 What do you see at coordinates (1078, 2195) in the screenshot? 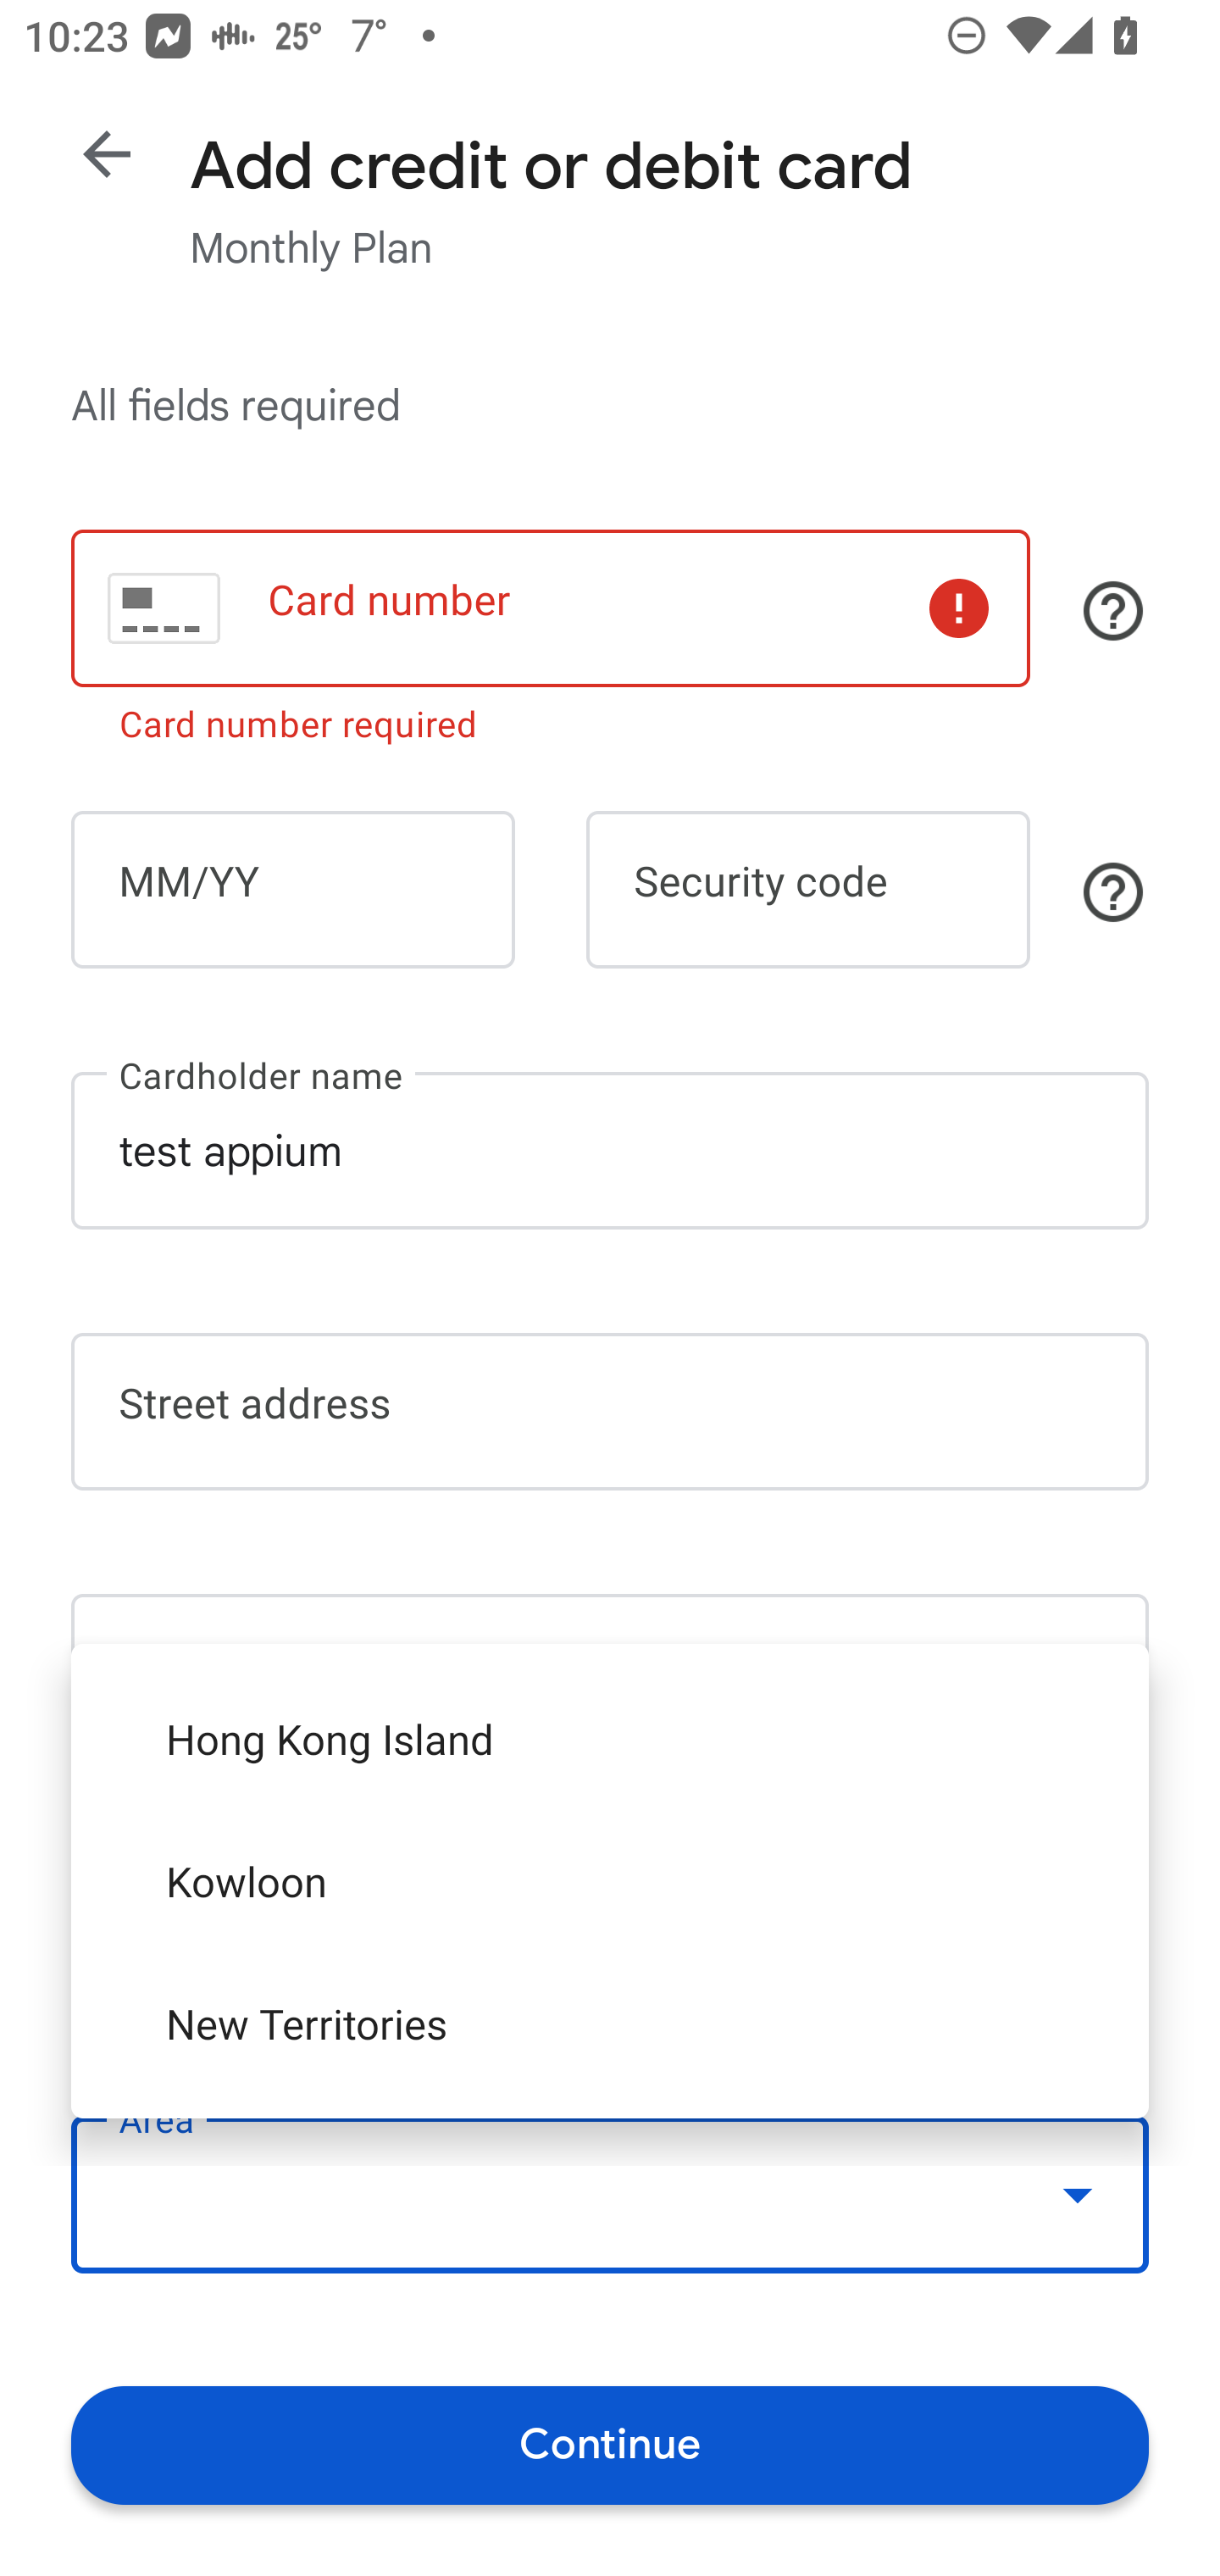
I see `Show dropdown menu` at bounding box center [1078, 2195].